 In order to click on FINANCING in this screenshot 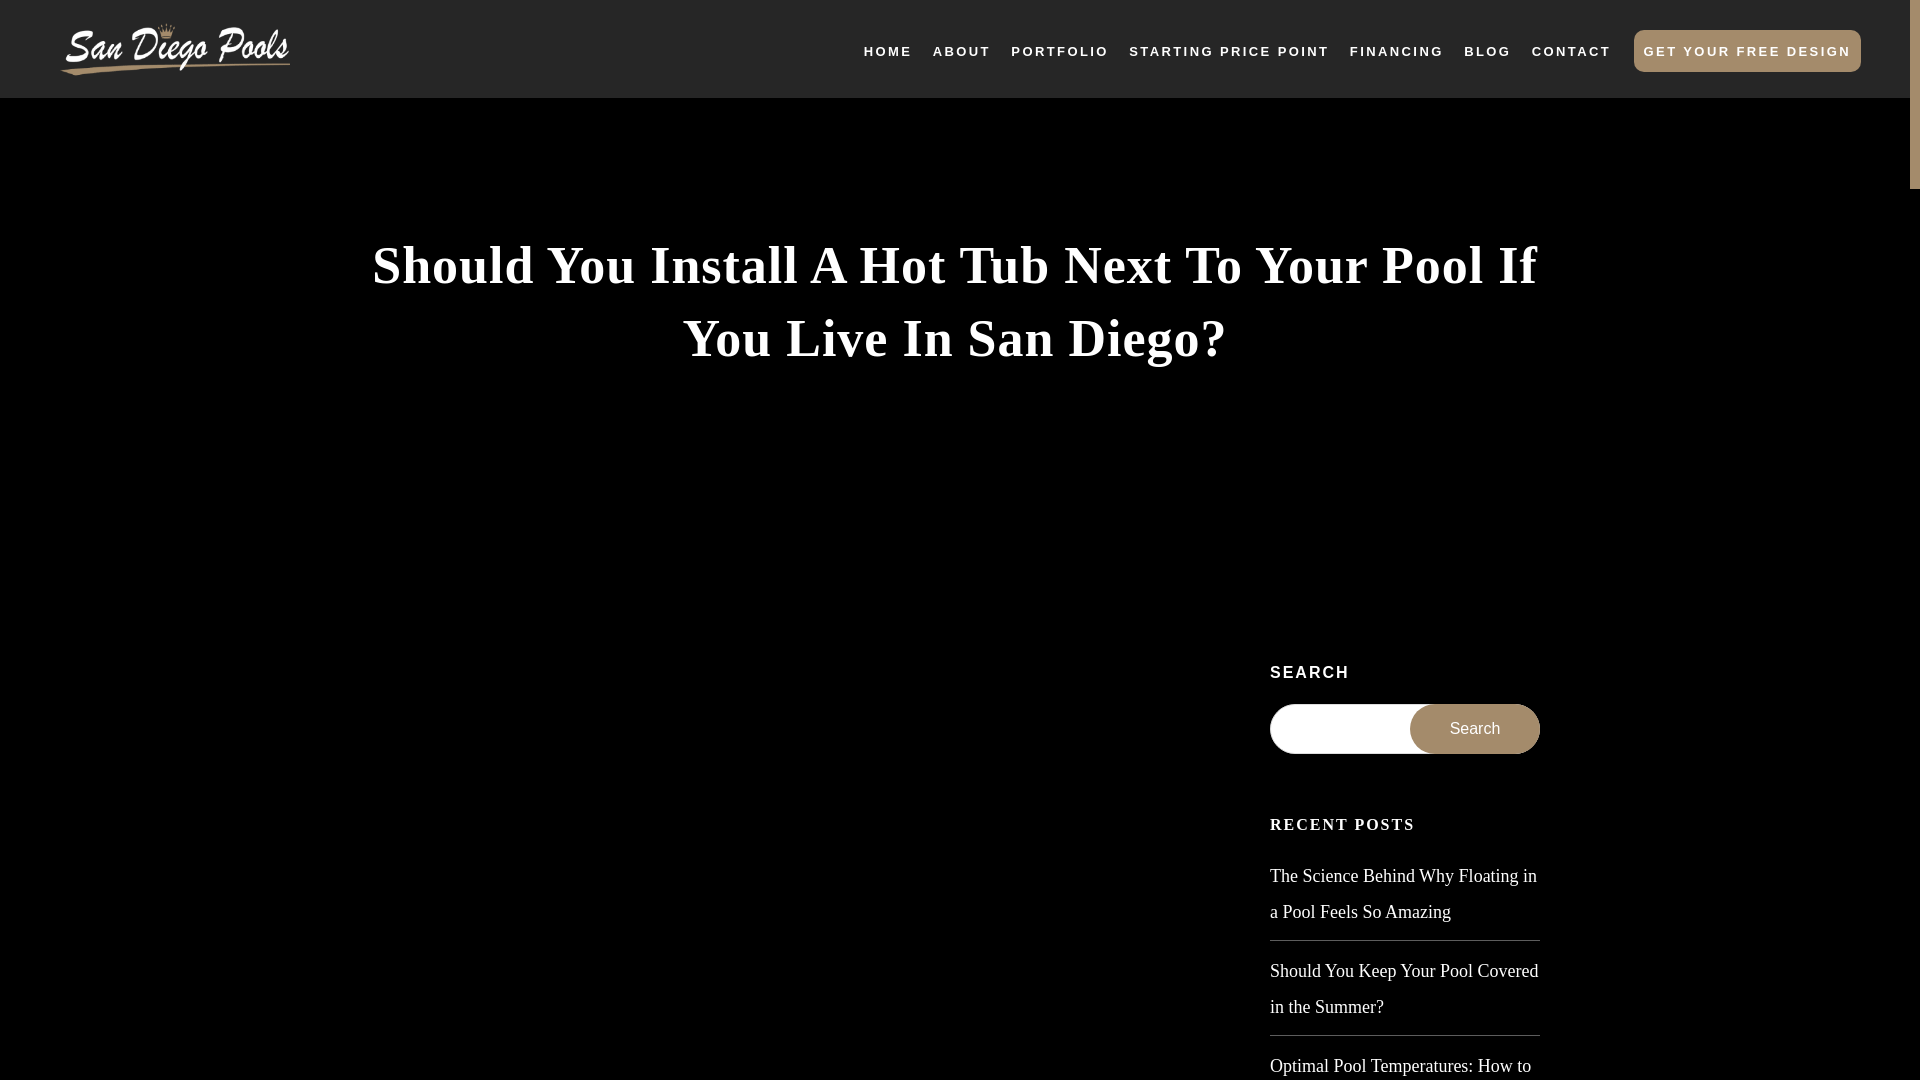, I will do `click(1396, 52)`.